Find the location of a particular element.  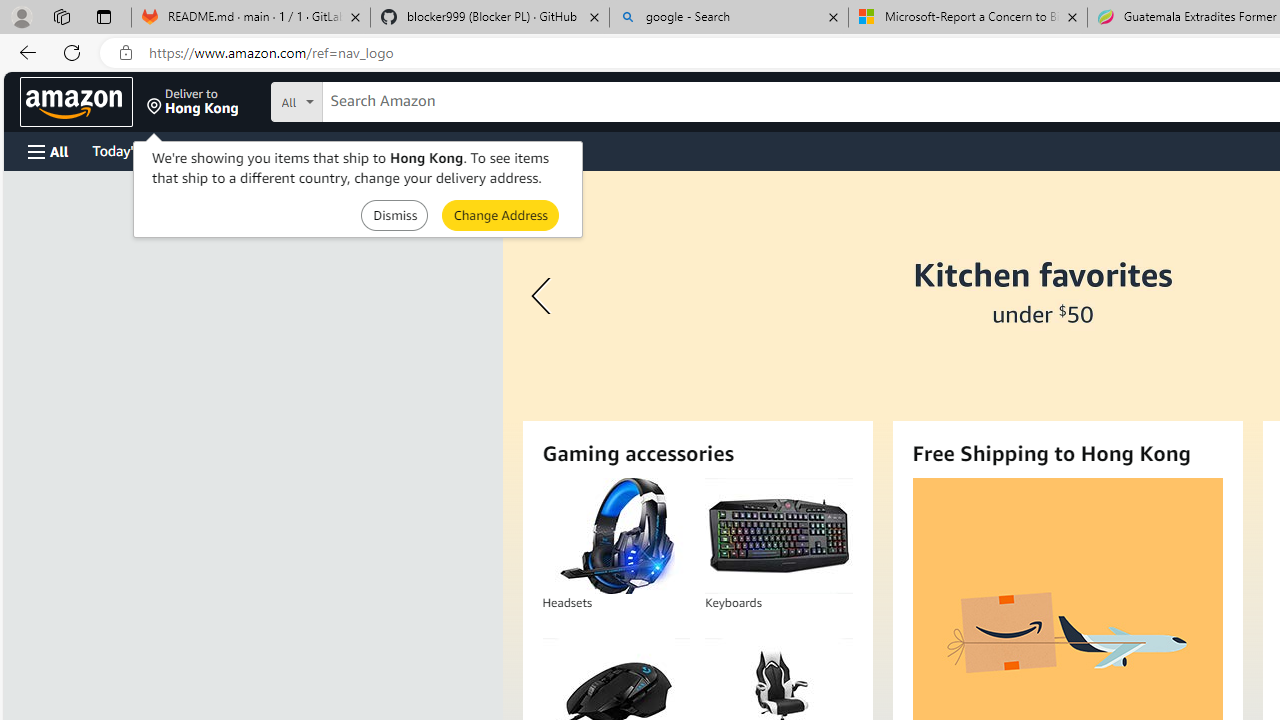

Headsets is located at coordinates (616, 536).